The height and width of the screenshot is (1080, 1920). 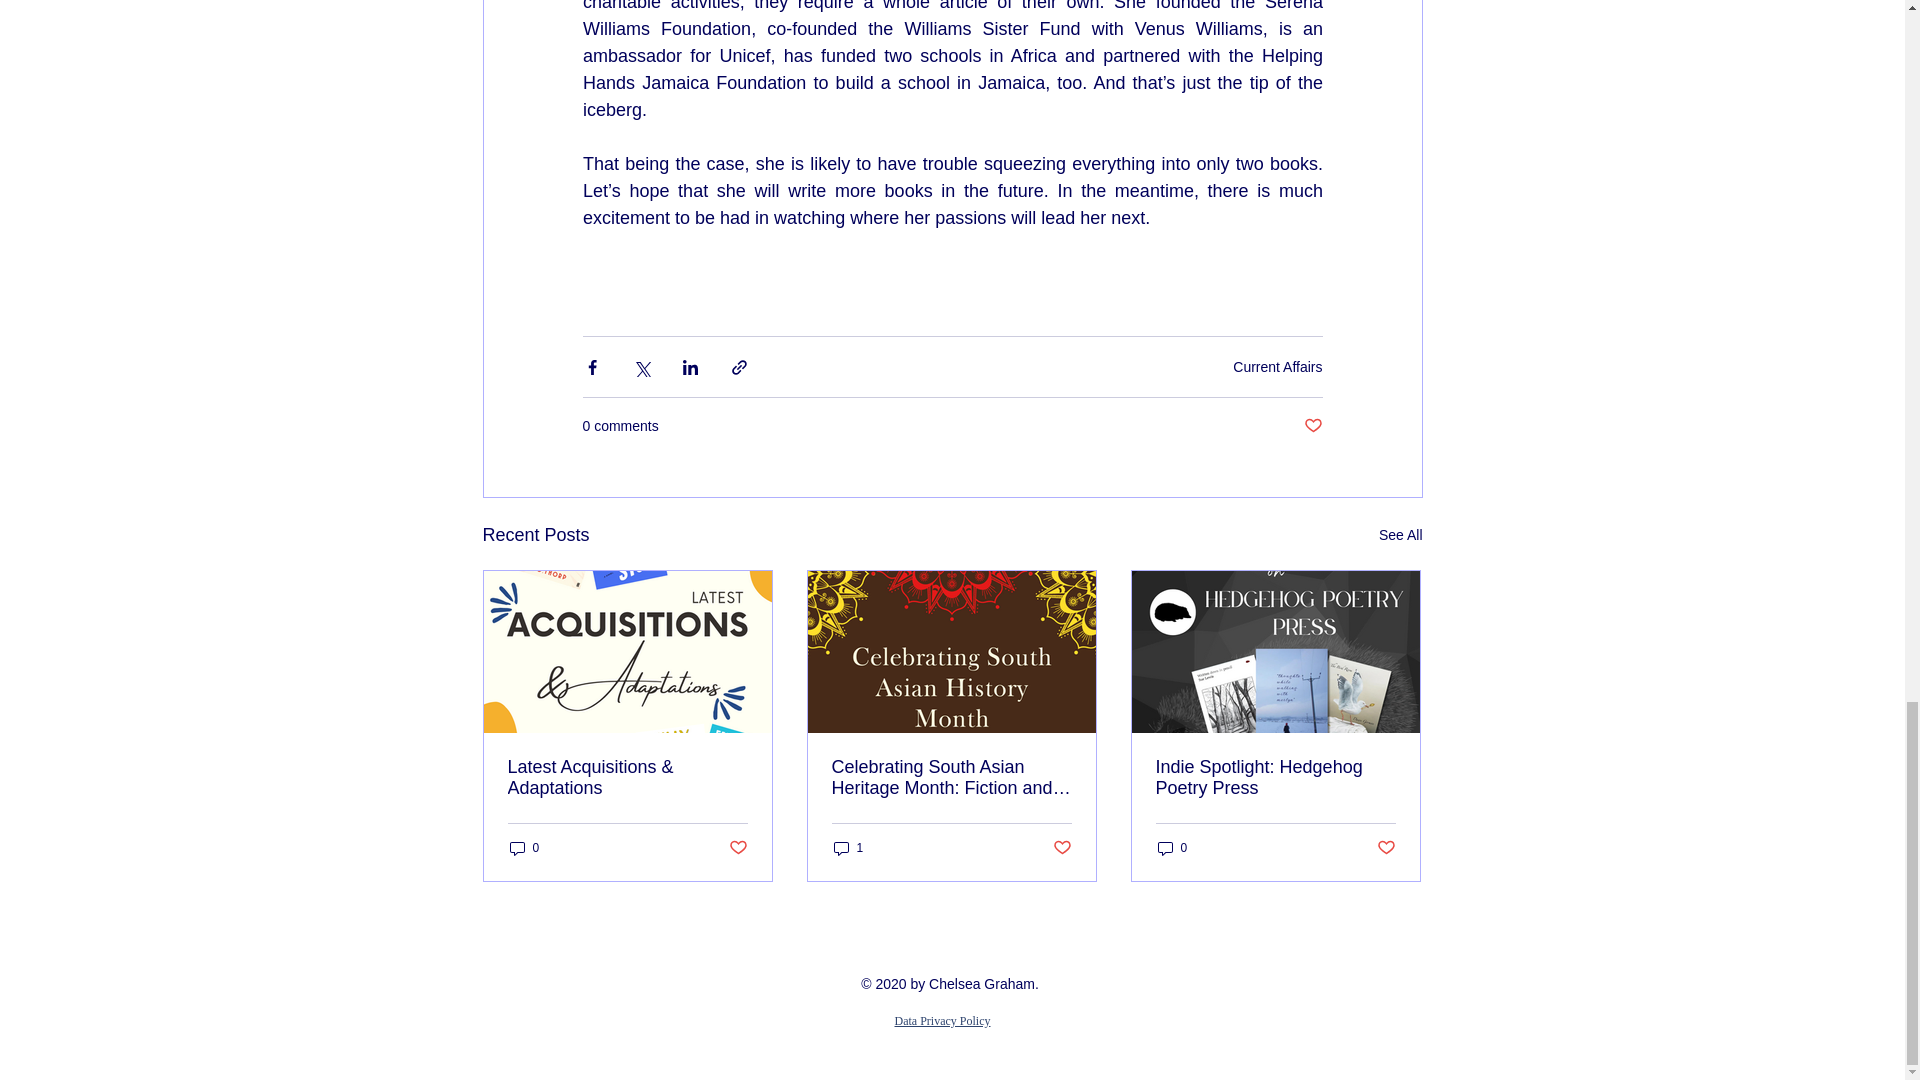 I want to click on 1, so click(x=848, y=848).